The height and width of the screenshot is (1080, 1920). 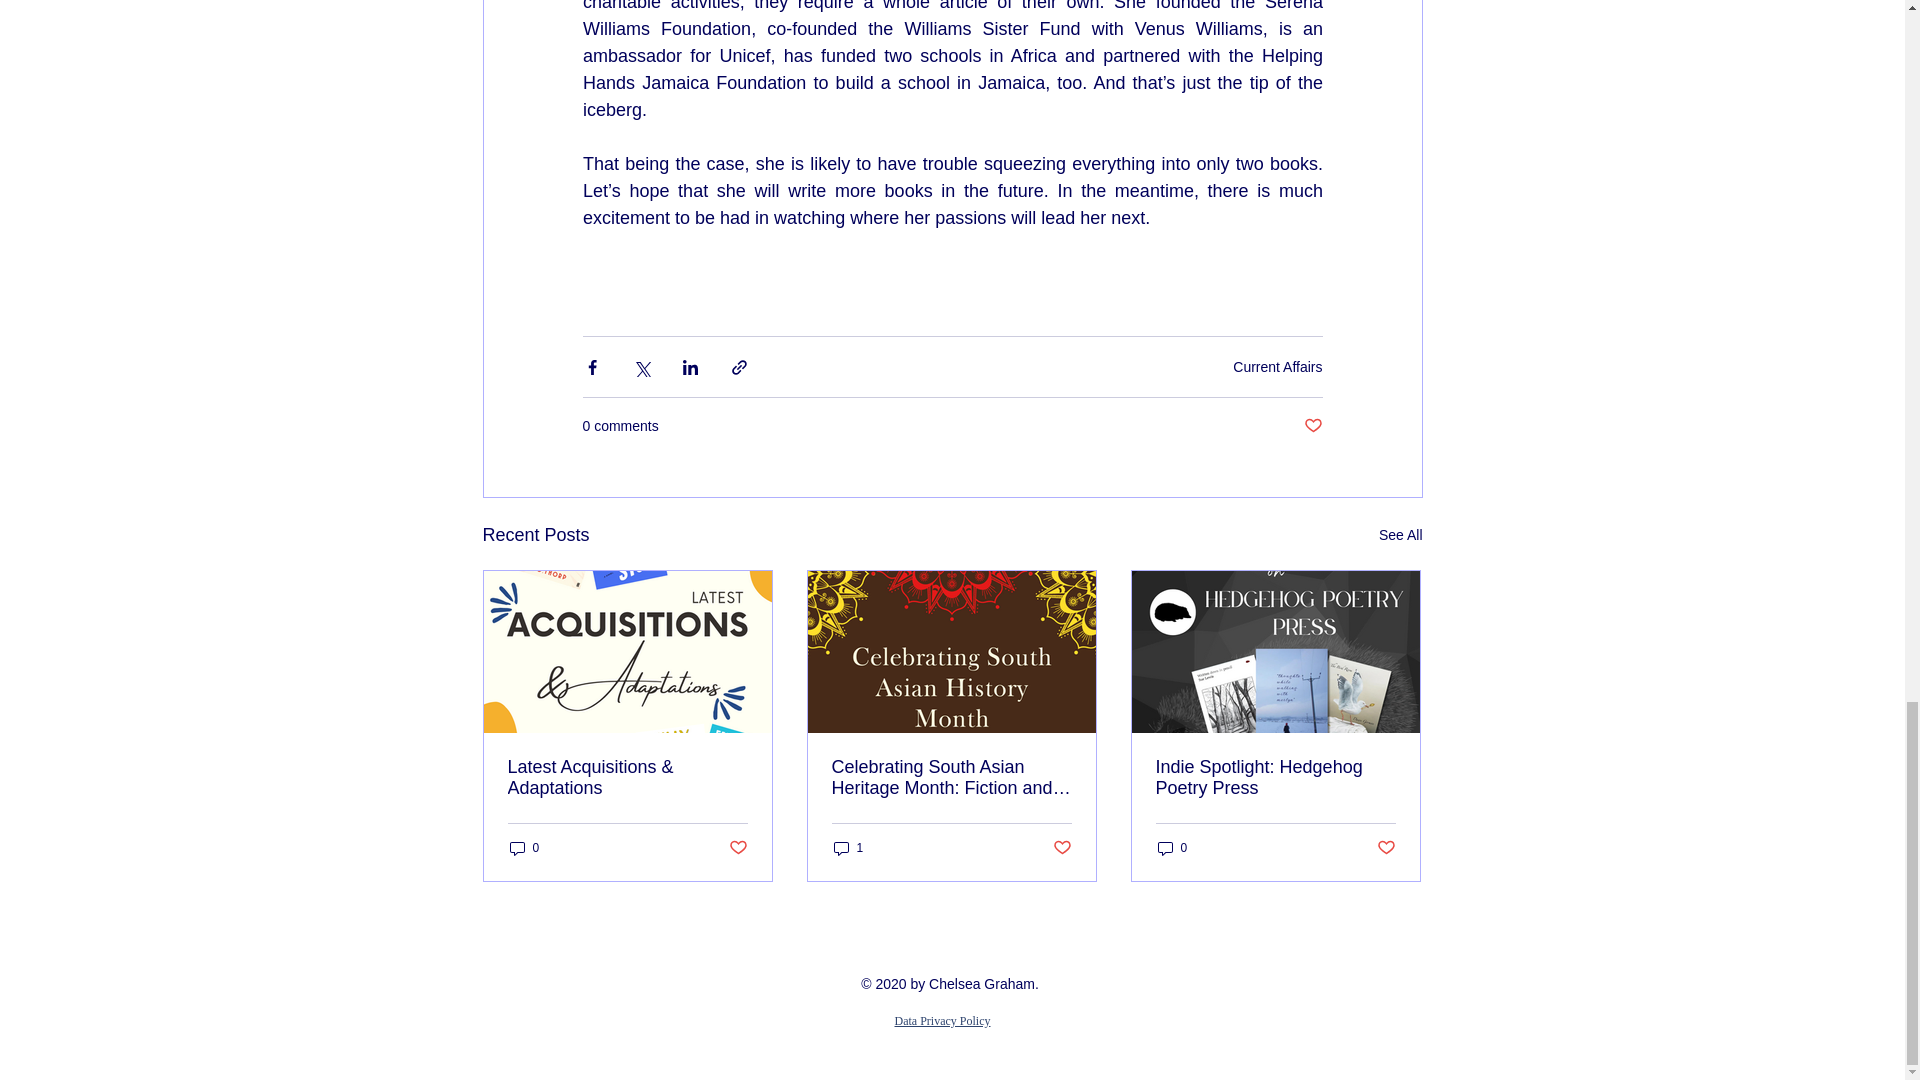 I want to click on 1, so click(x=848, y=848).